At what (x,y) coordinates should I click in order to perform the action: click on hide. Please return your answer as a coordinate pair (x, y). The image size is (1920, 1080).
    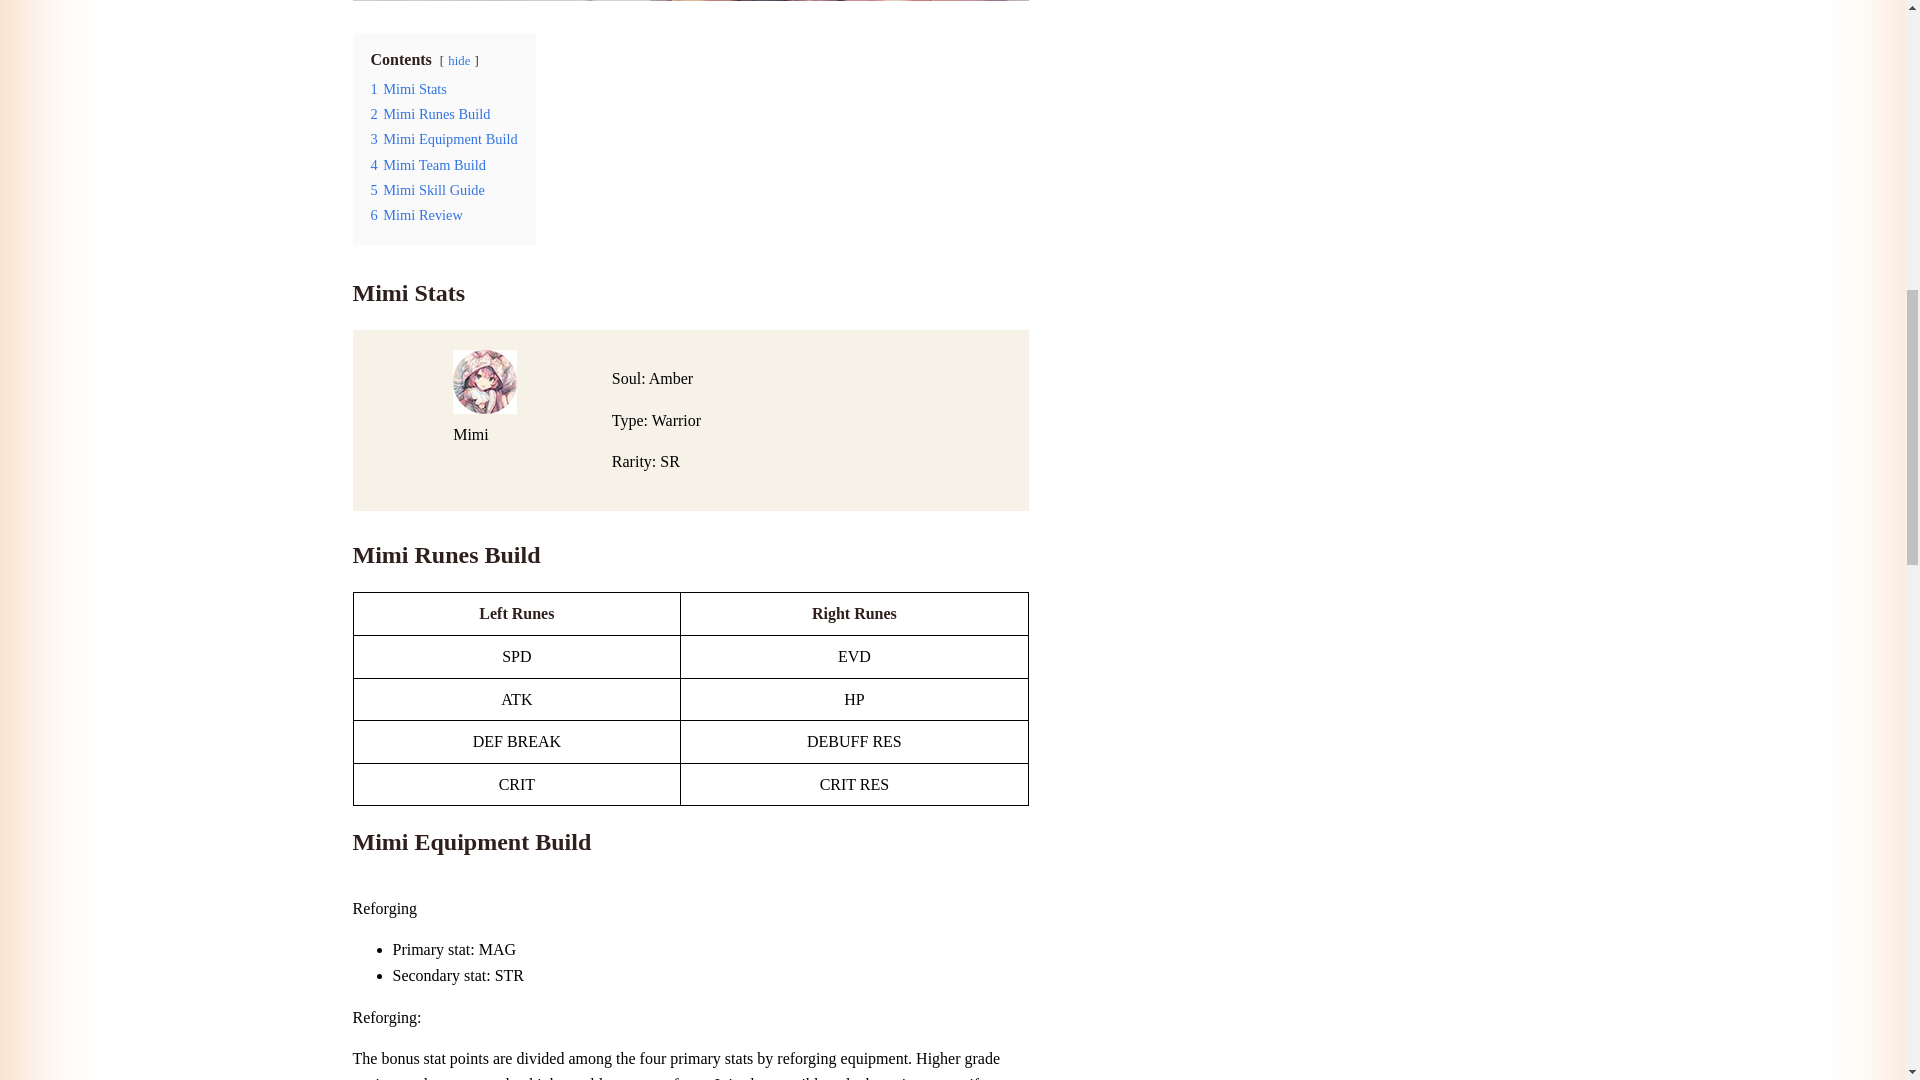
    Looking at the image, I should click on (458, 61).